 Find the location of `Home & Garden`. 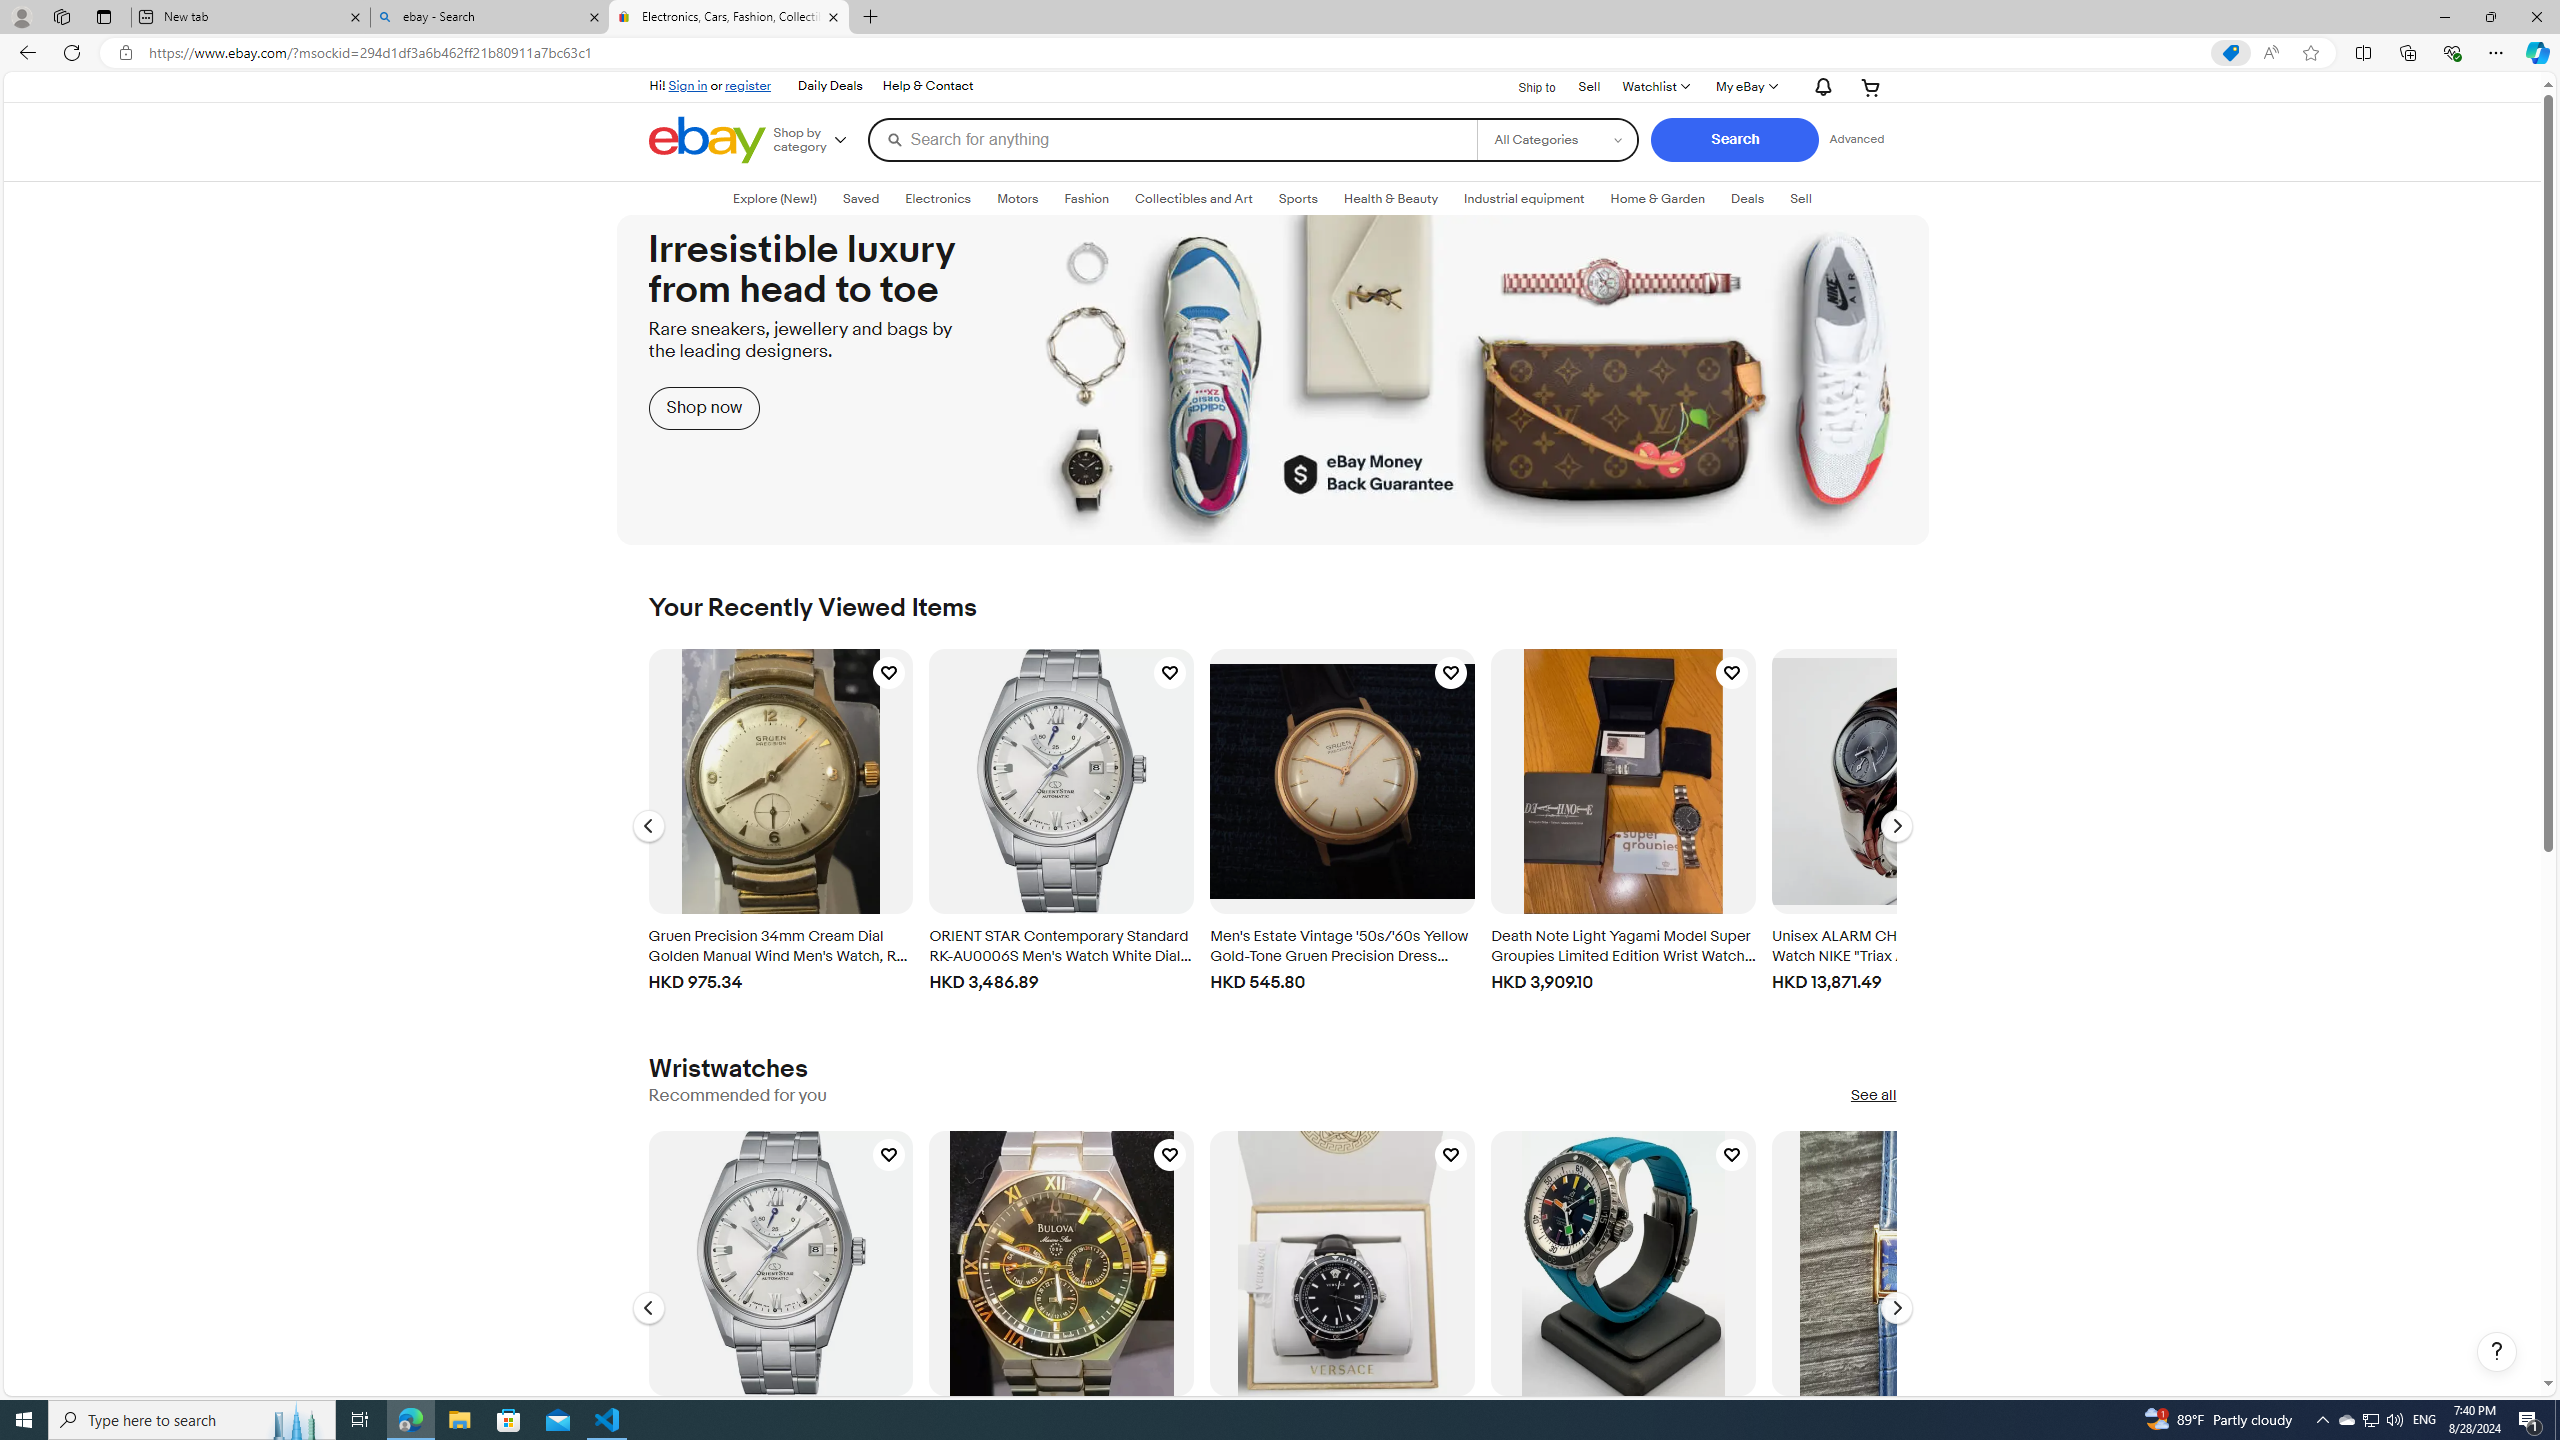

Home & Garden is located at coordinates (1657, 199).